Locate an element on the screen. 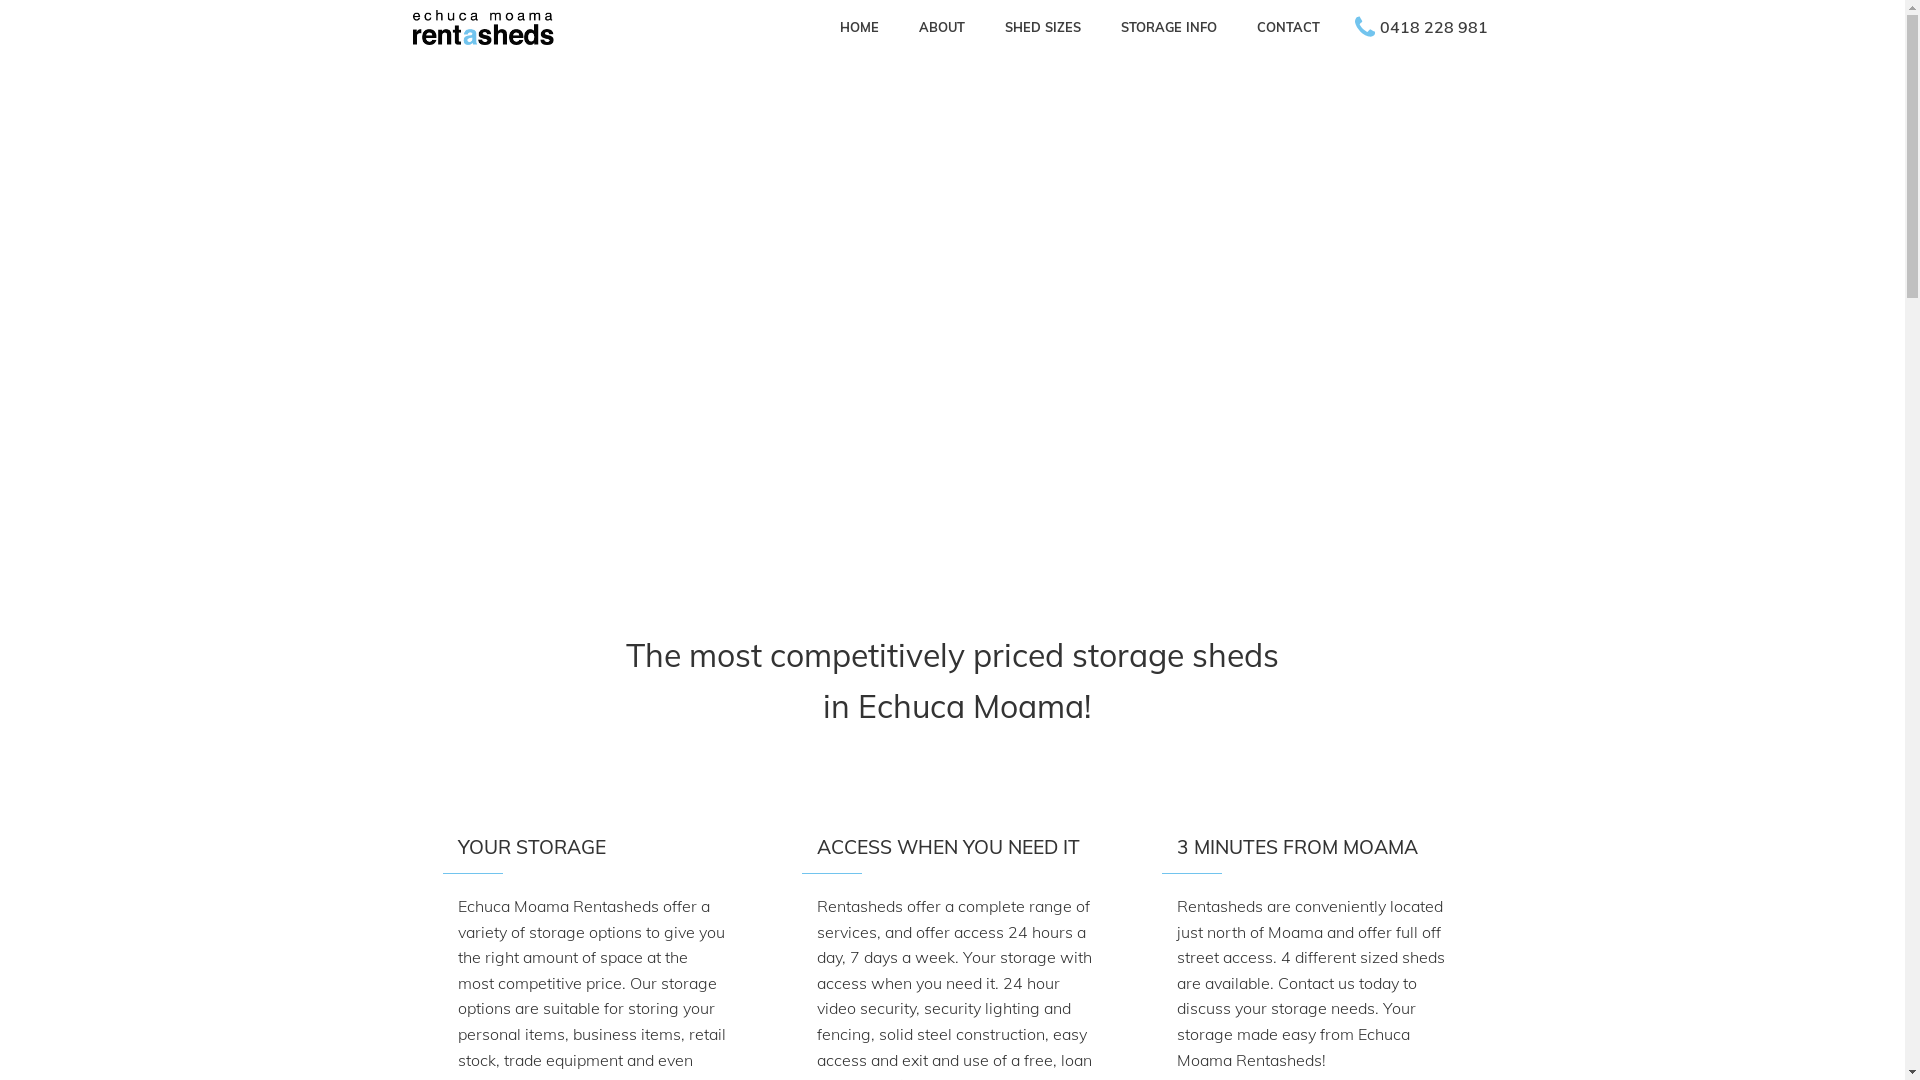 The image size is (1920, 1080). SHED SIZES is located at coordinates (1042, 26).